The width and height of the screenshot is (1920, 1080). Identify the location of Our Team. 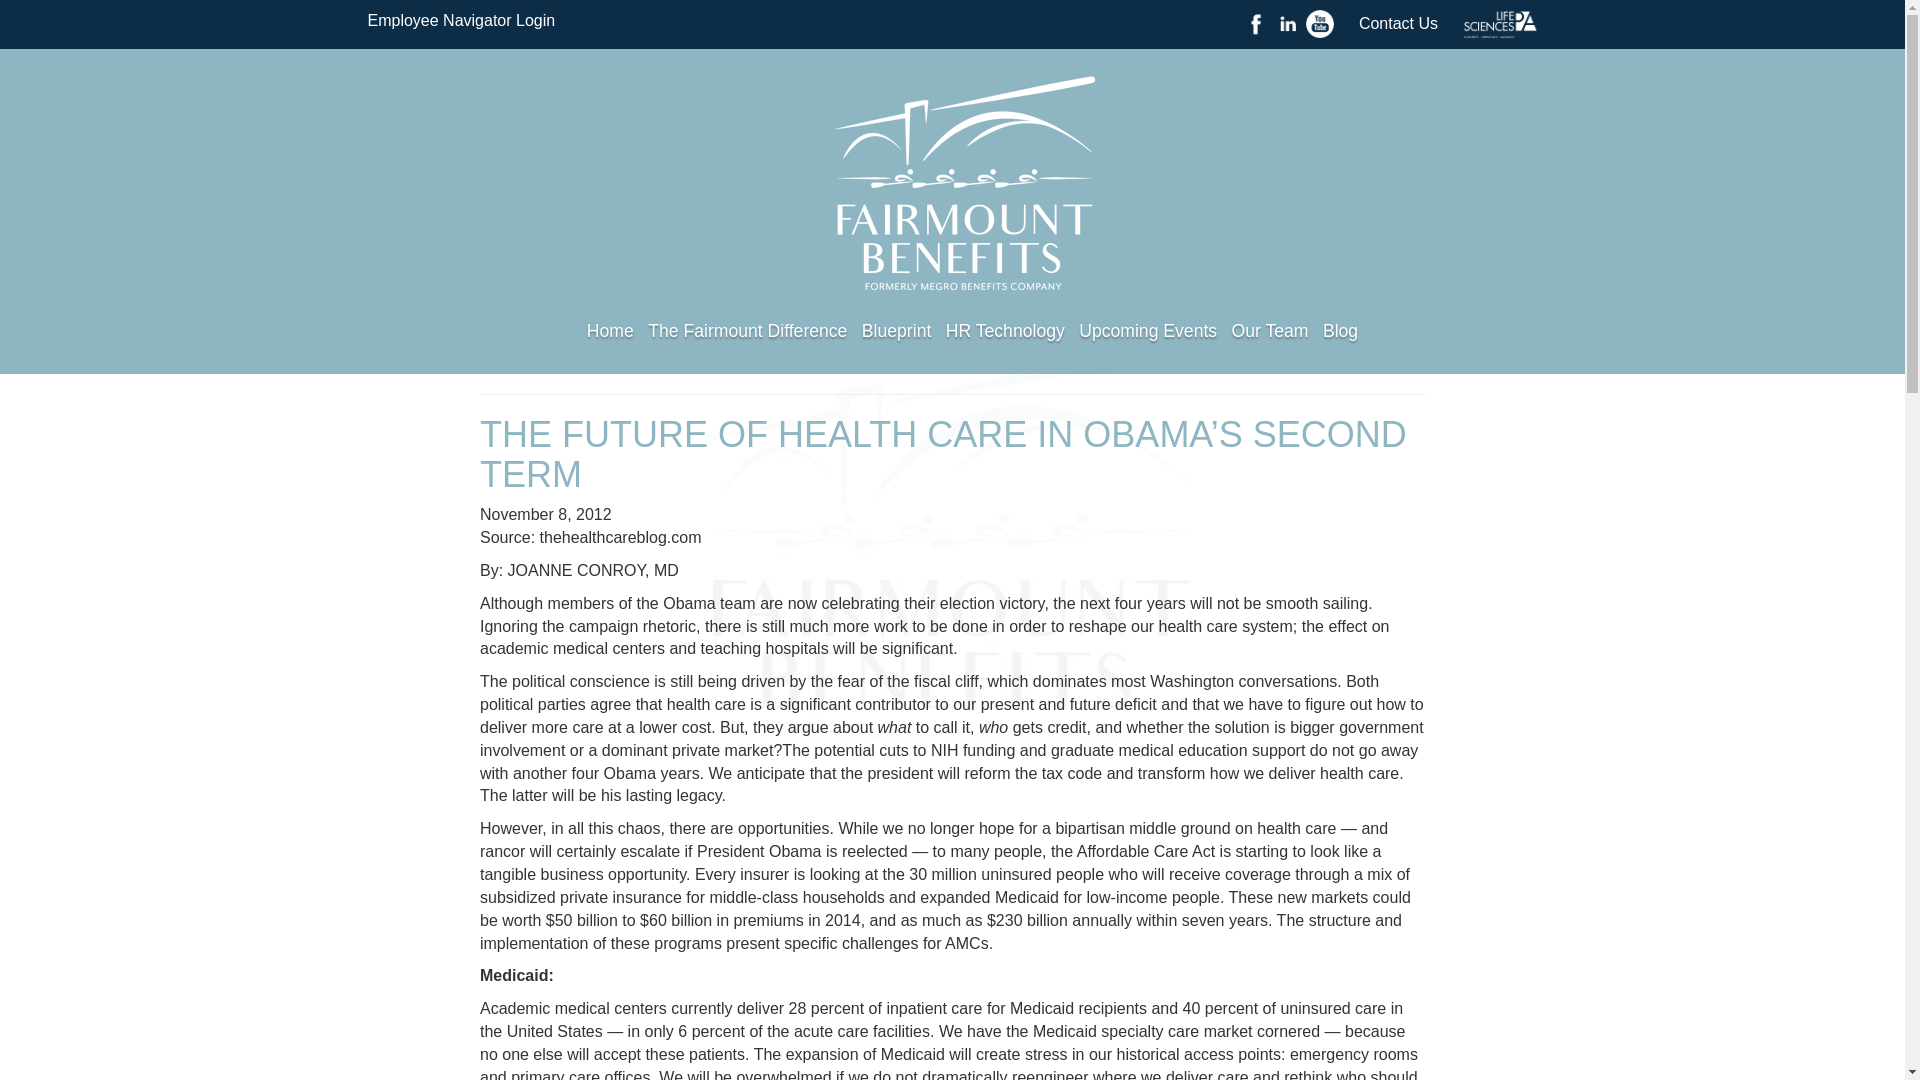
(1270, 330).